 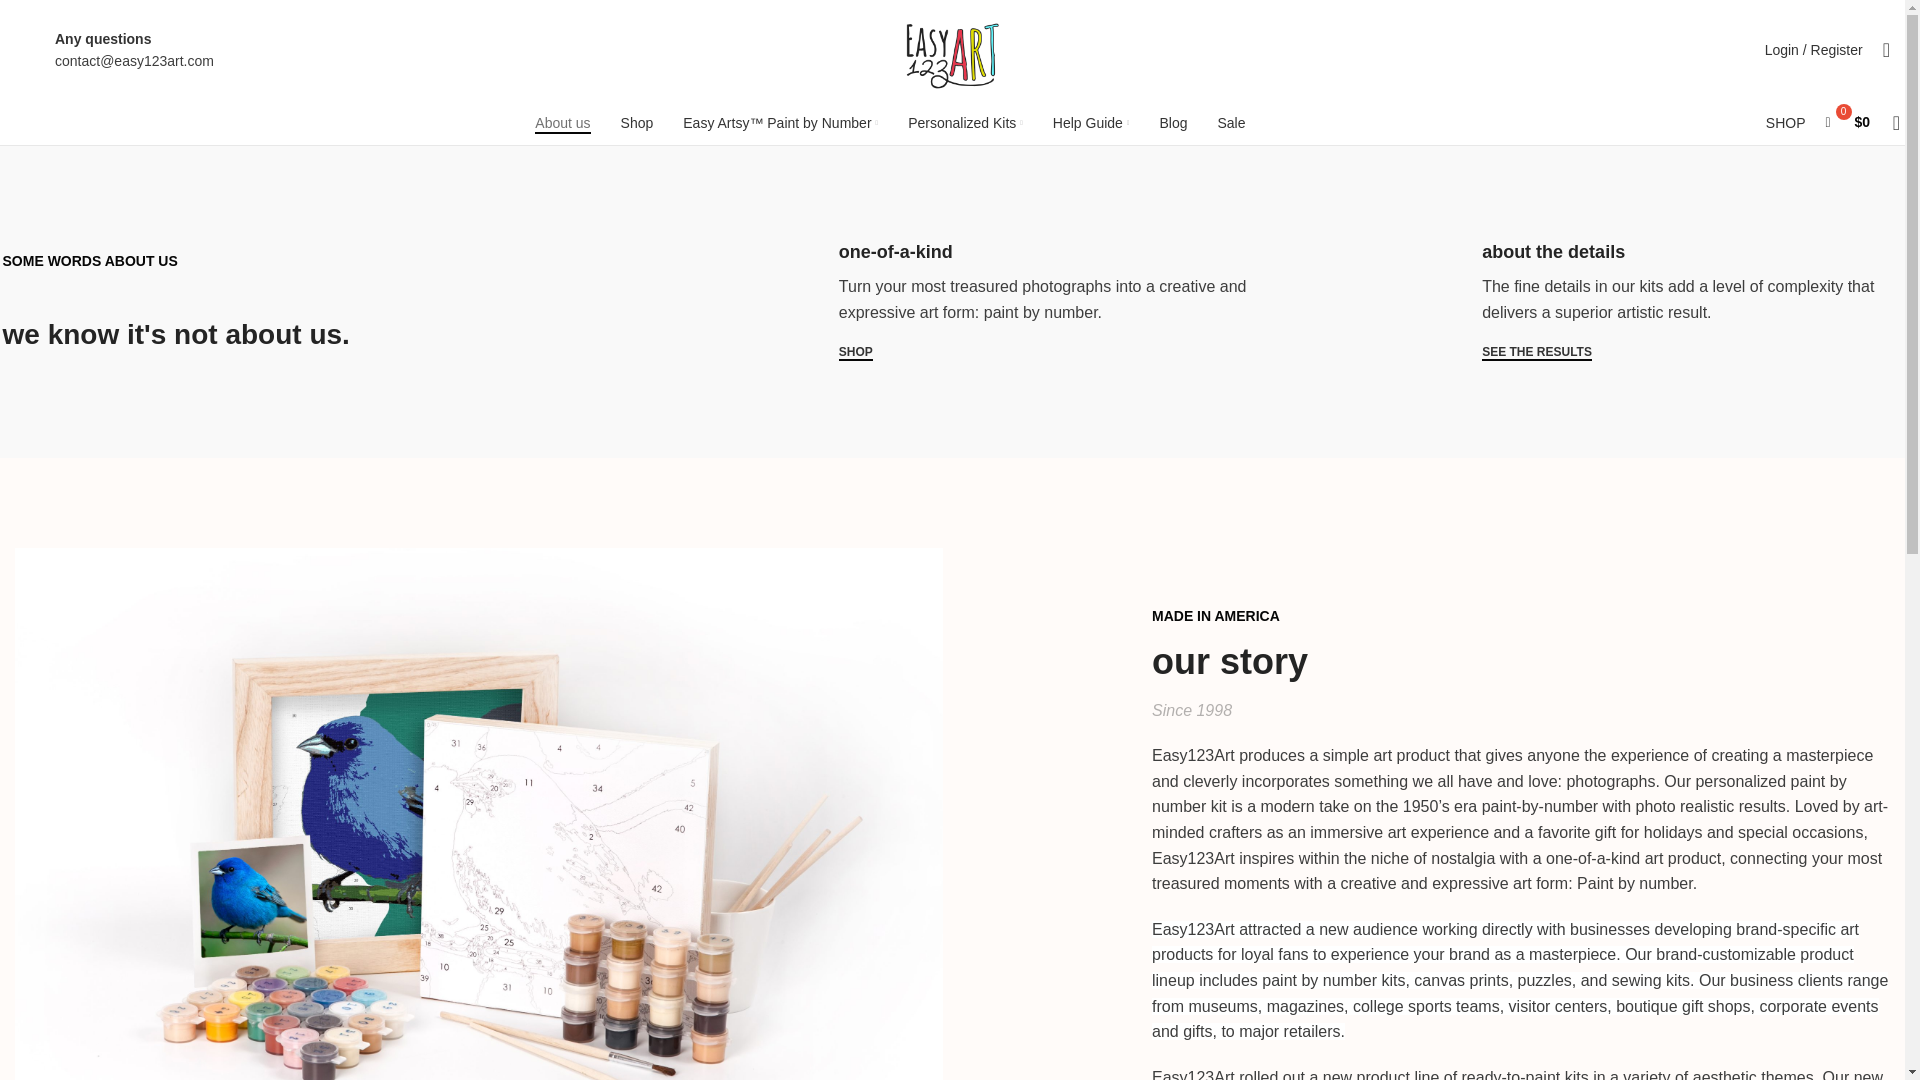 What do you see at coordinates (1536, 352) in the screenshot?
I see `SEE THE RESULTS` at bounding box center [1536, 352].